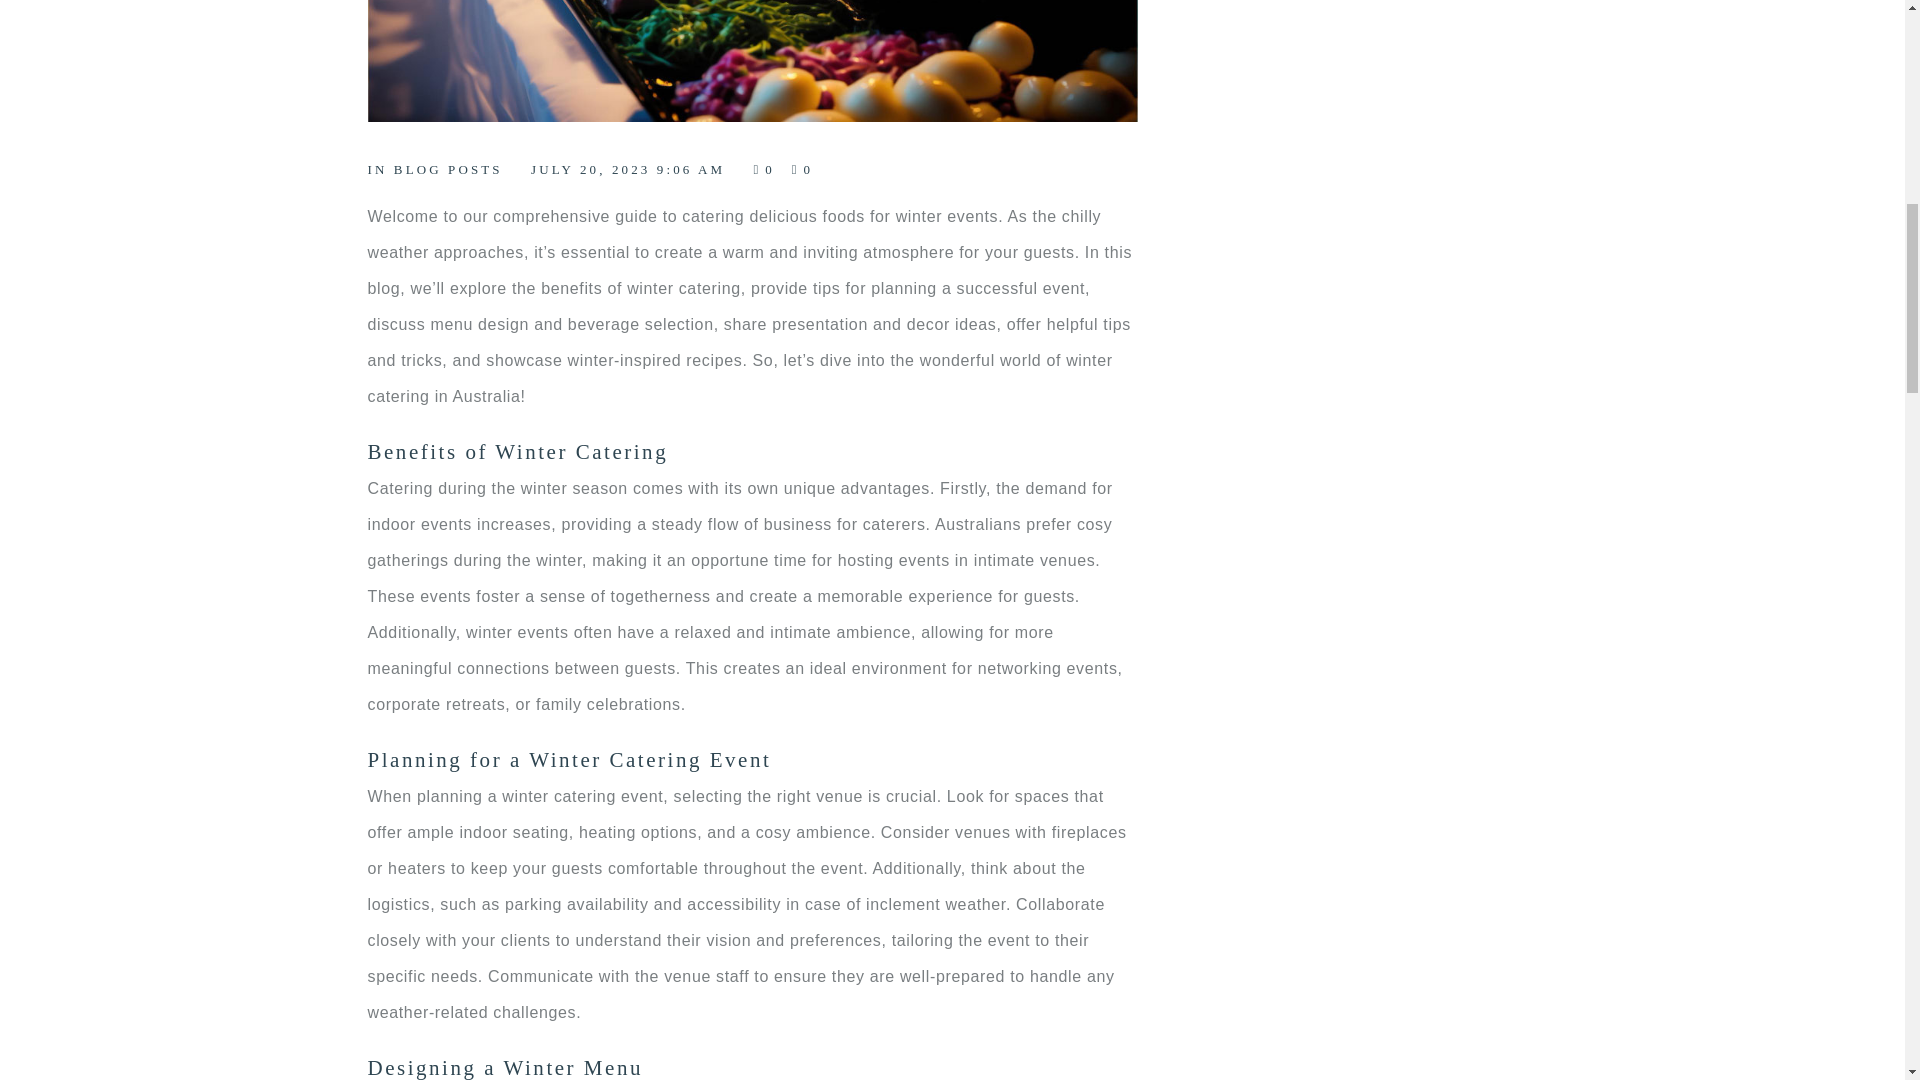 The height and width of the screenshot is (1080, 1920). I want to click on Like, so click(764, 170).